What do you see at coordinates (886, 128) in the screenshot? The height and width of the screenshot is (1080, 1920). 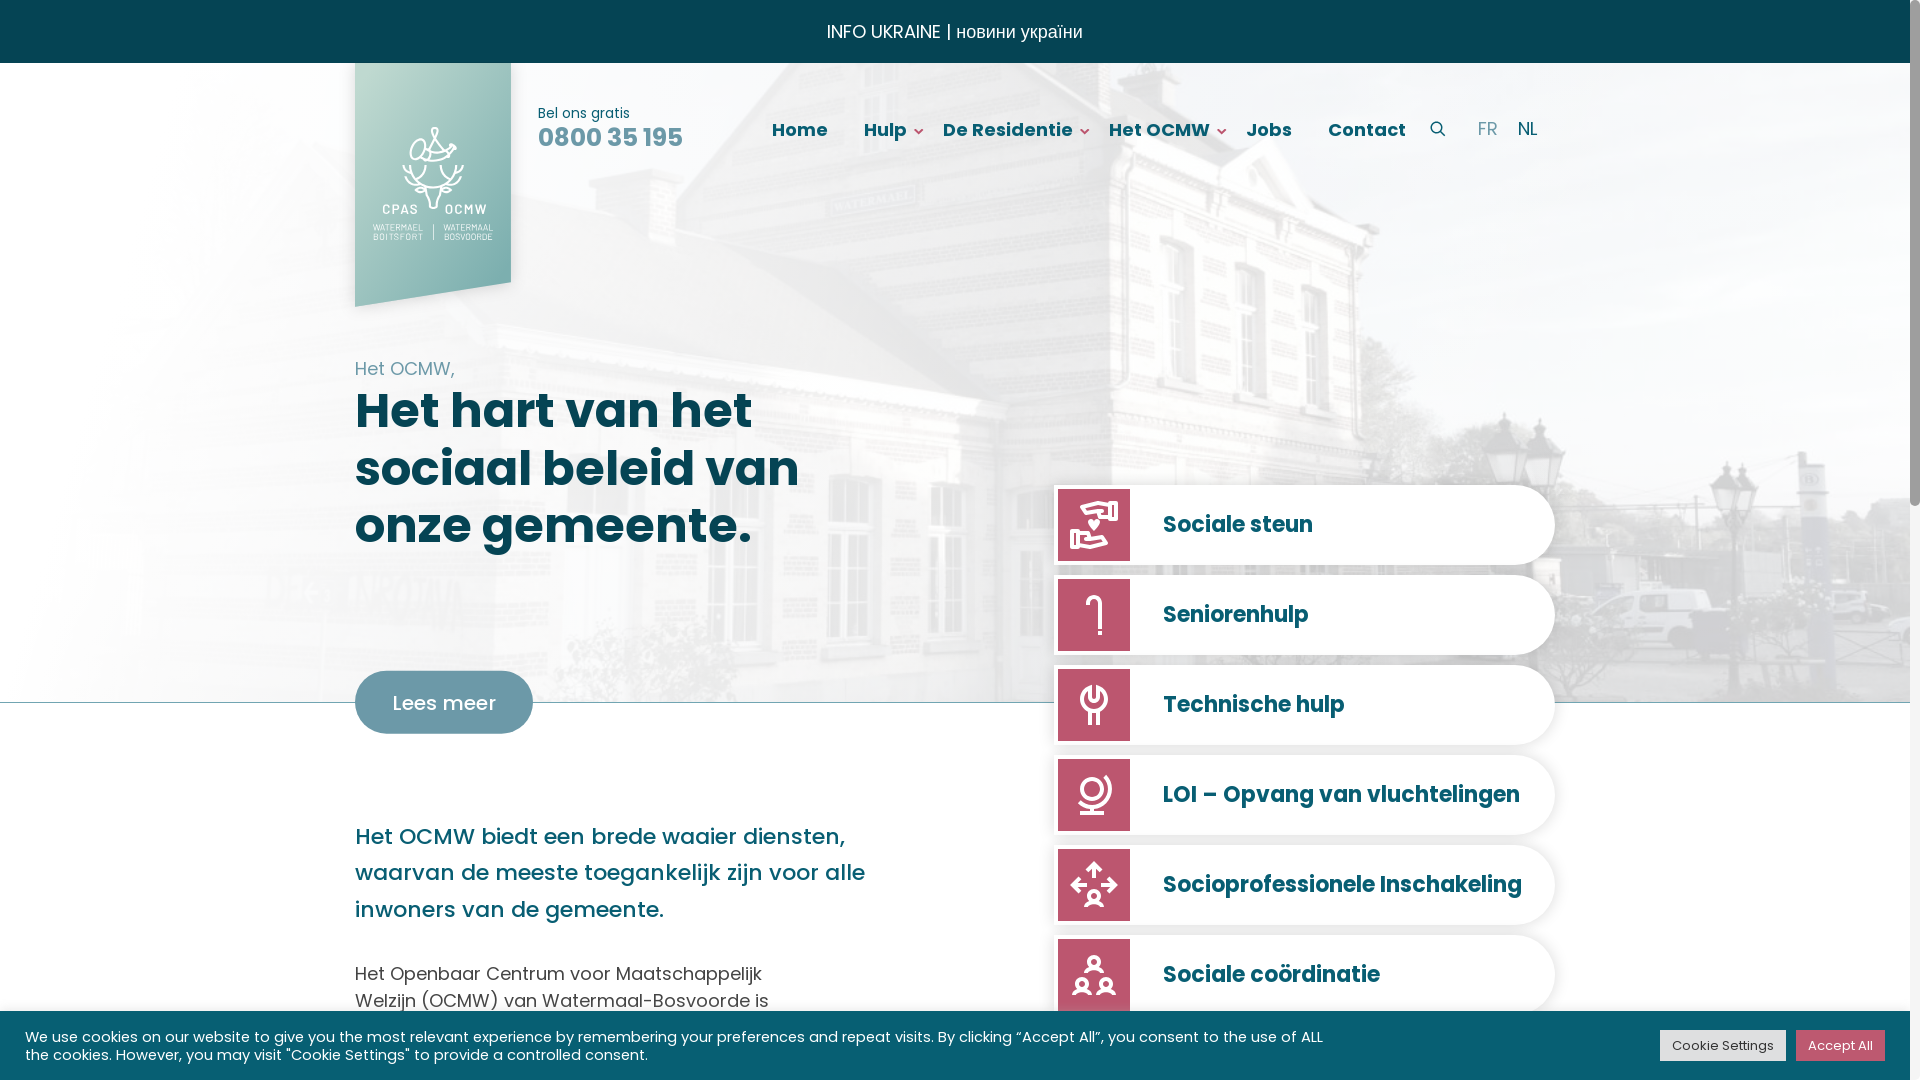 I see `Hulp` at bounding box center [886, 128].